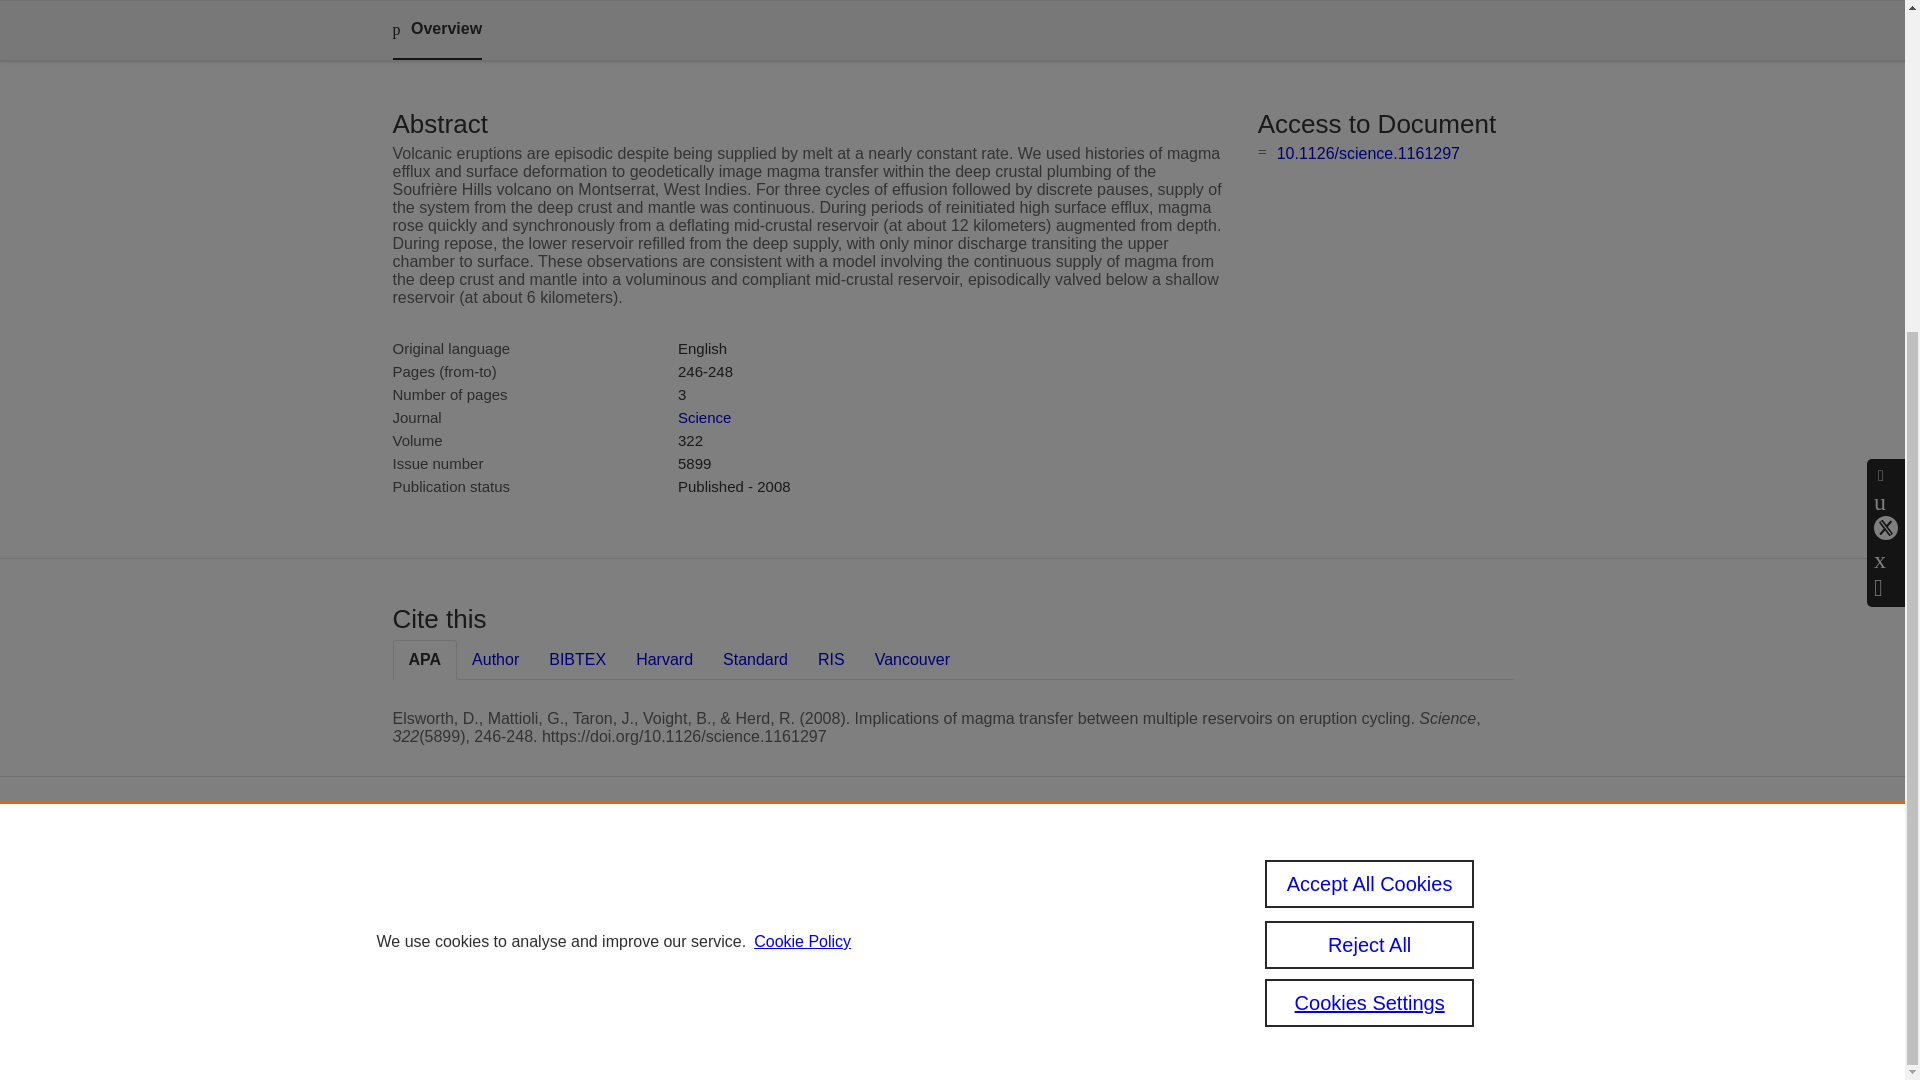 The width and height of the screenshot is (1920, 1080). Describe the element at coordinates (704, 417) in the screenshot. I see `Science` at that location.